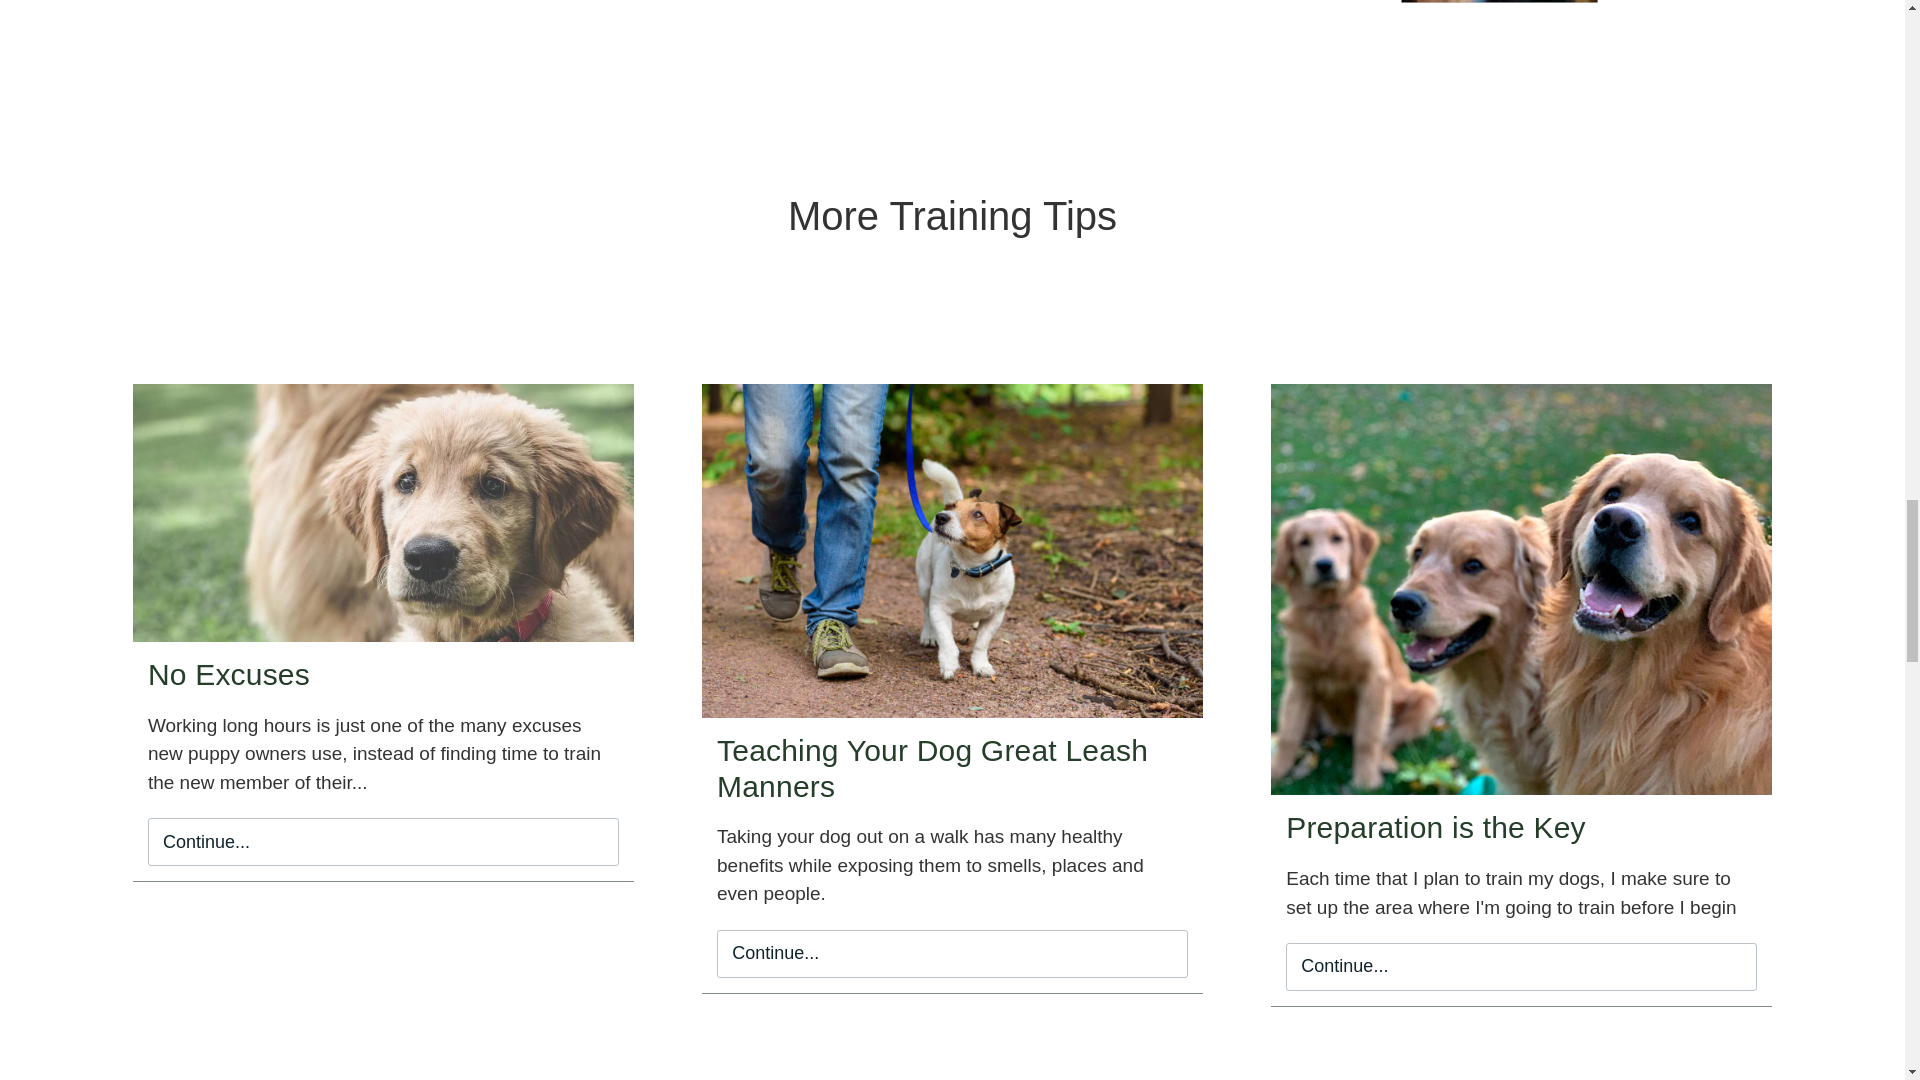 Image resolution: width=1920 pixels, height=1080 pixels. I want to click on Continue..., so click(1521, 966).